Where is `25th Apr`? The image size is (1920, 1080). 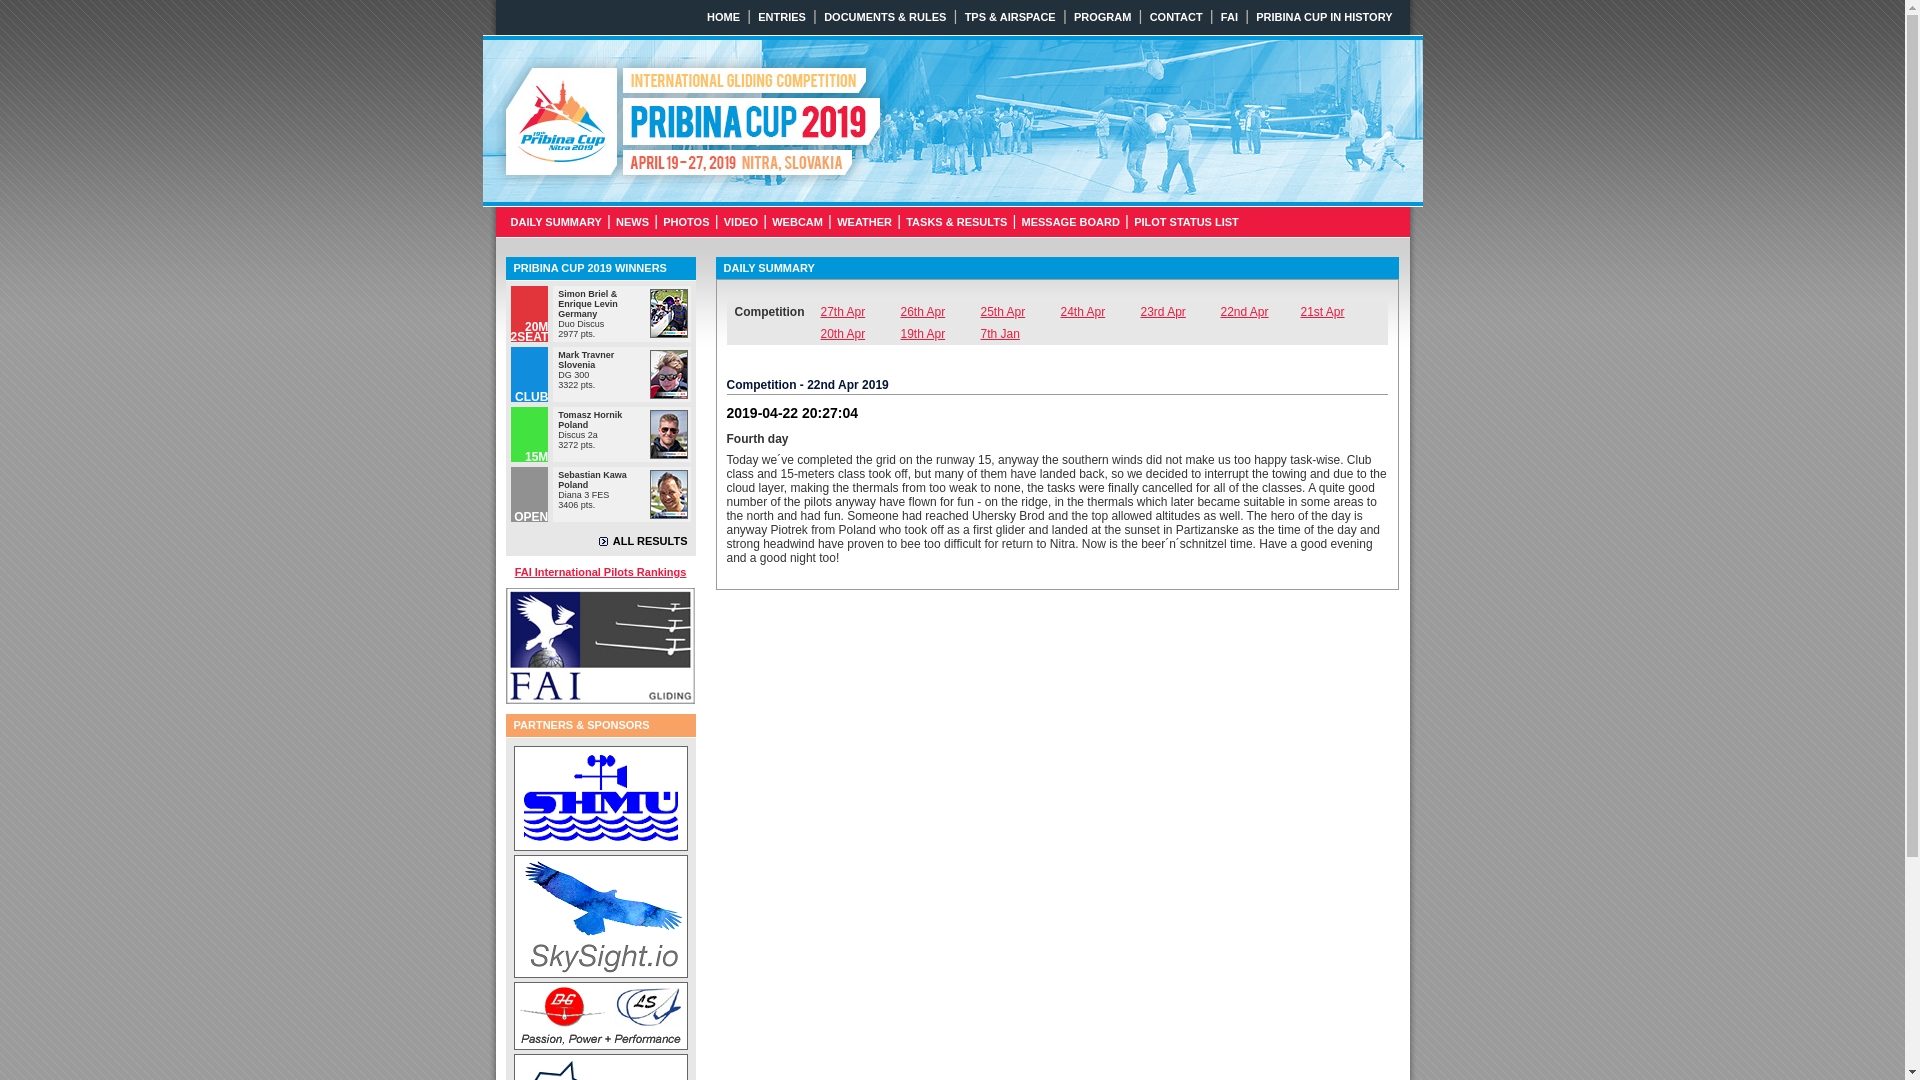
25th Apr is located at coordinates (1019, 312).